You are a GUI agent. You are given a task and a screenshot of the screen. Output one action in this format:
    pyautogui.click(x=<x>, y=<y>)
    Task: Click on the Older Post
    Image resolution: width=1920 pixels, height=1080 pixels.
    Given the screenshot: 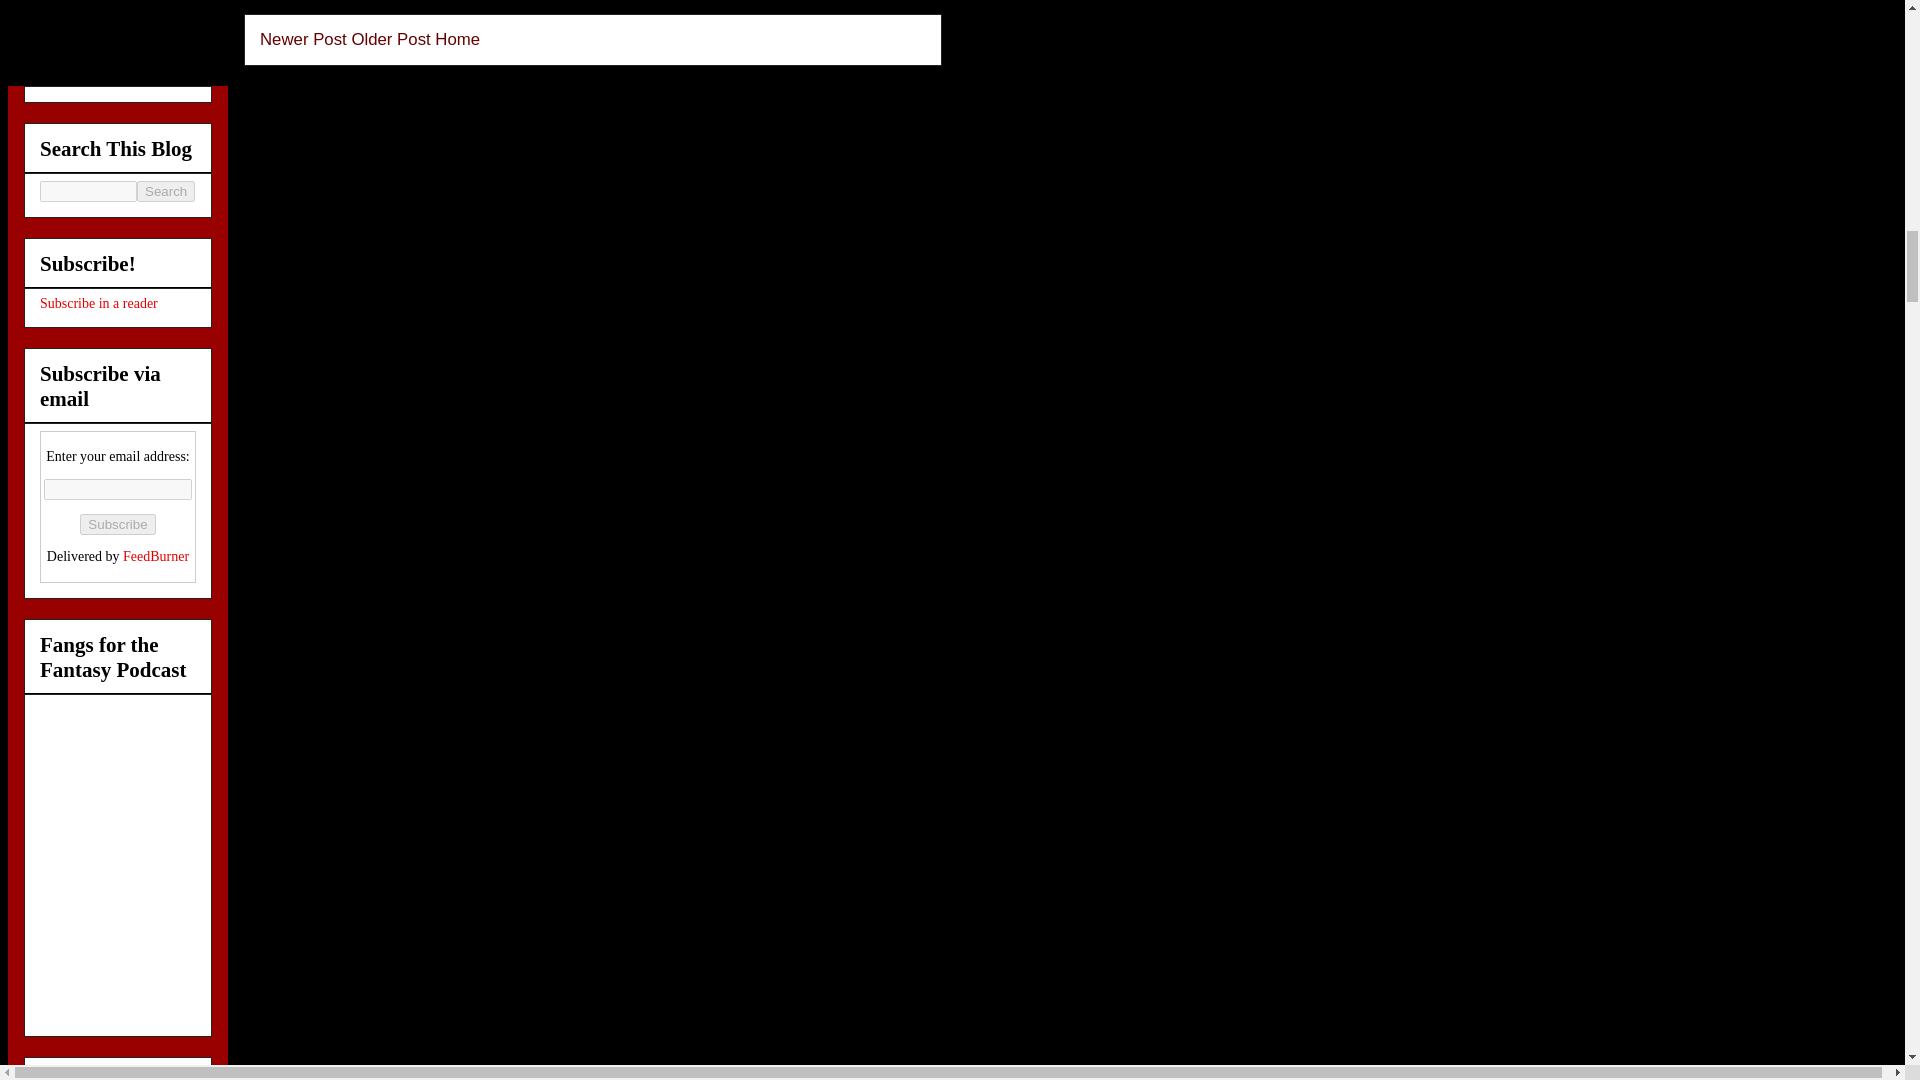 What is the action you would take?
    pyautogui.click(x=390, y=39)
    